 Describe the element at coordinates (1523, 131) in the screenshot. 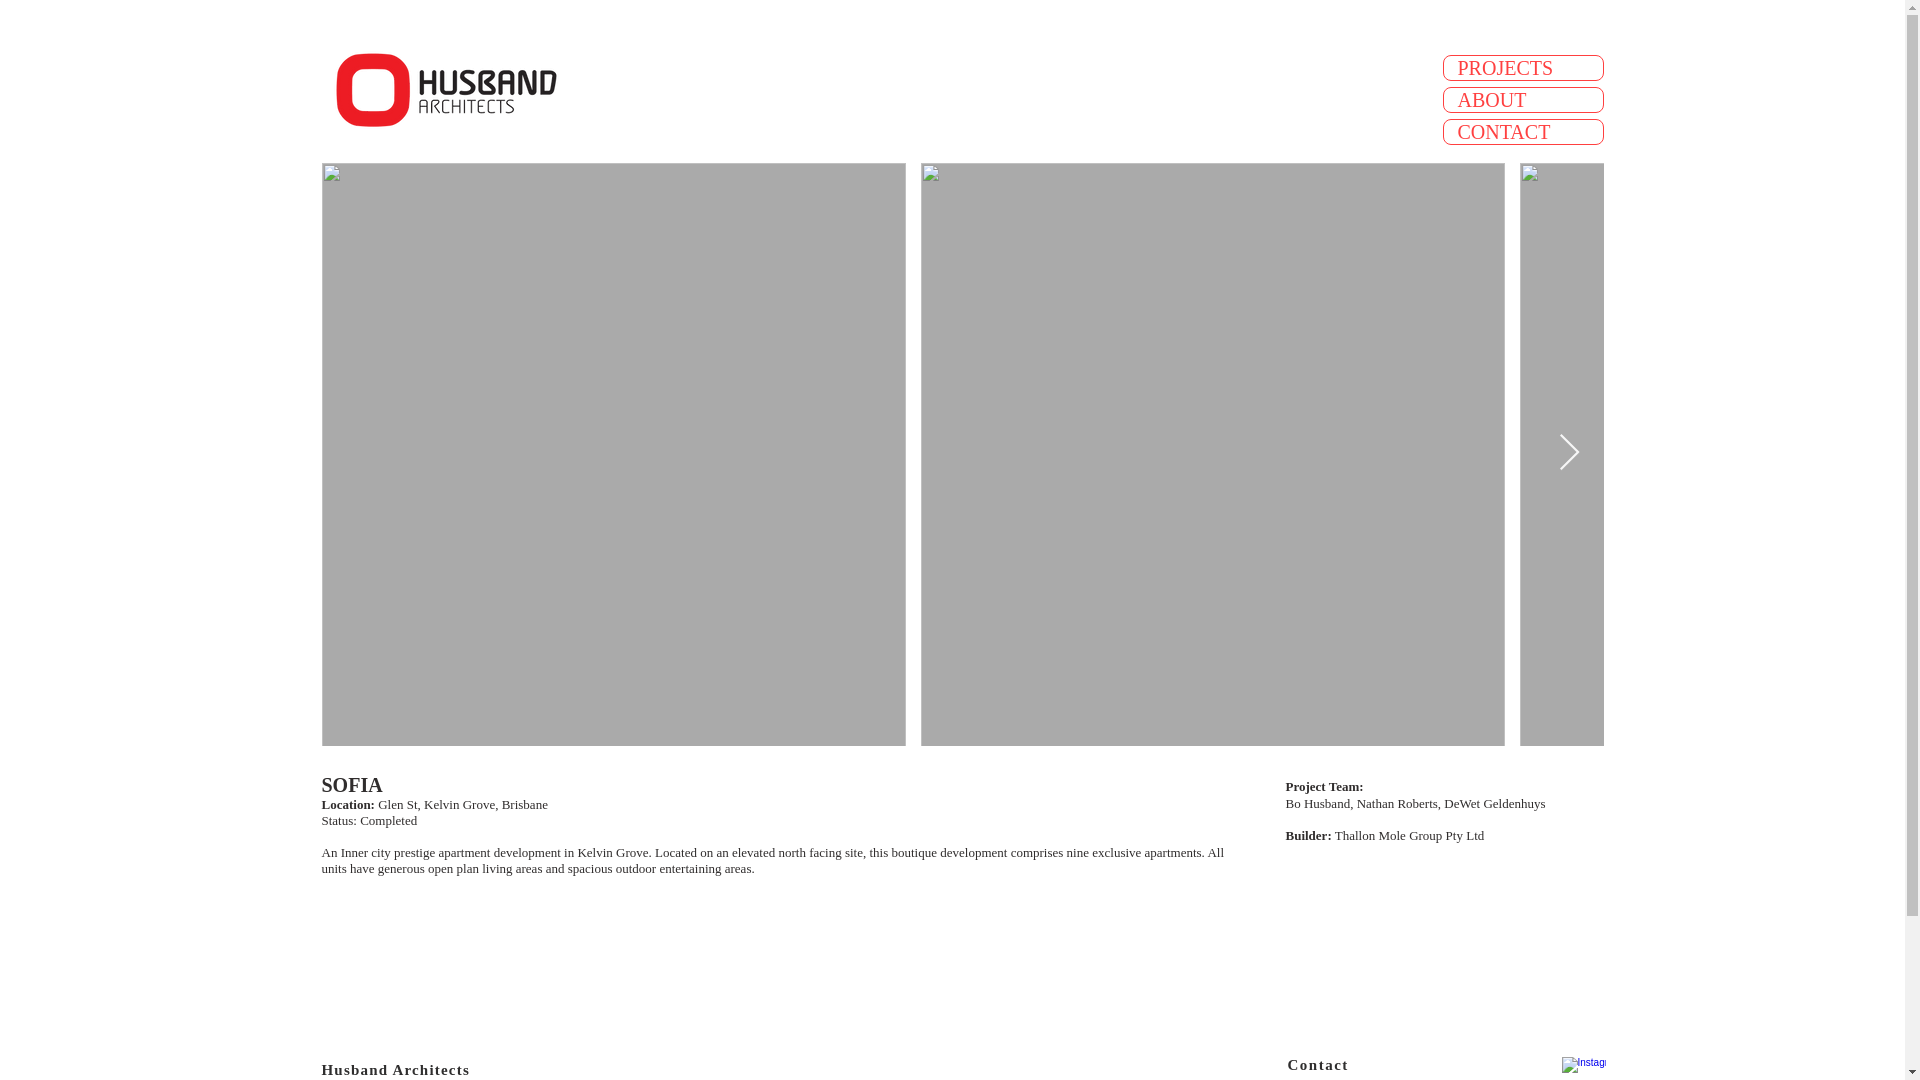

I see `CONTACT` at that location.